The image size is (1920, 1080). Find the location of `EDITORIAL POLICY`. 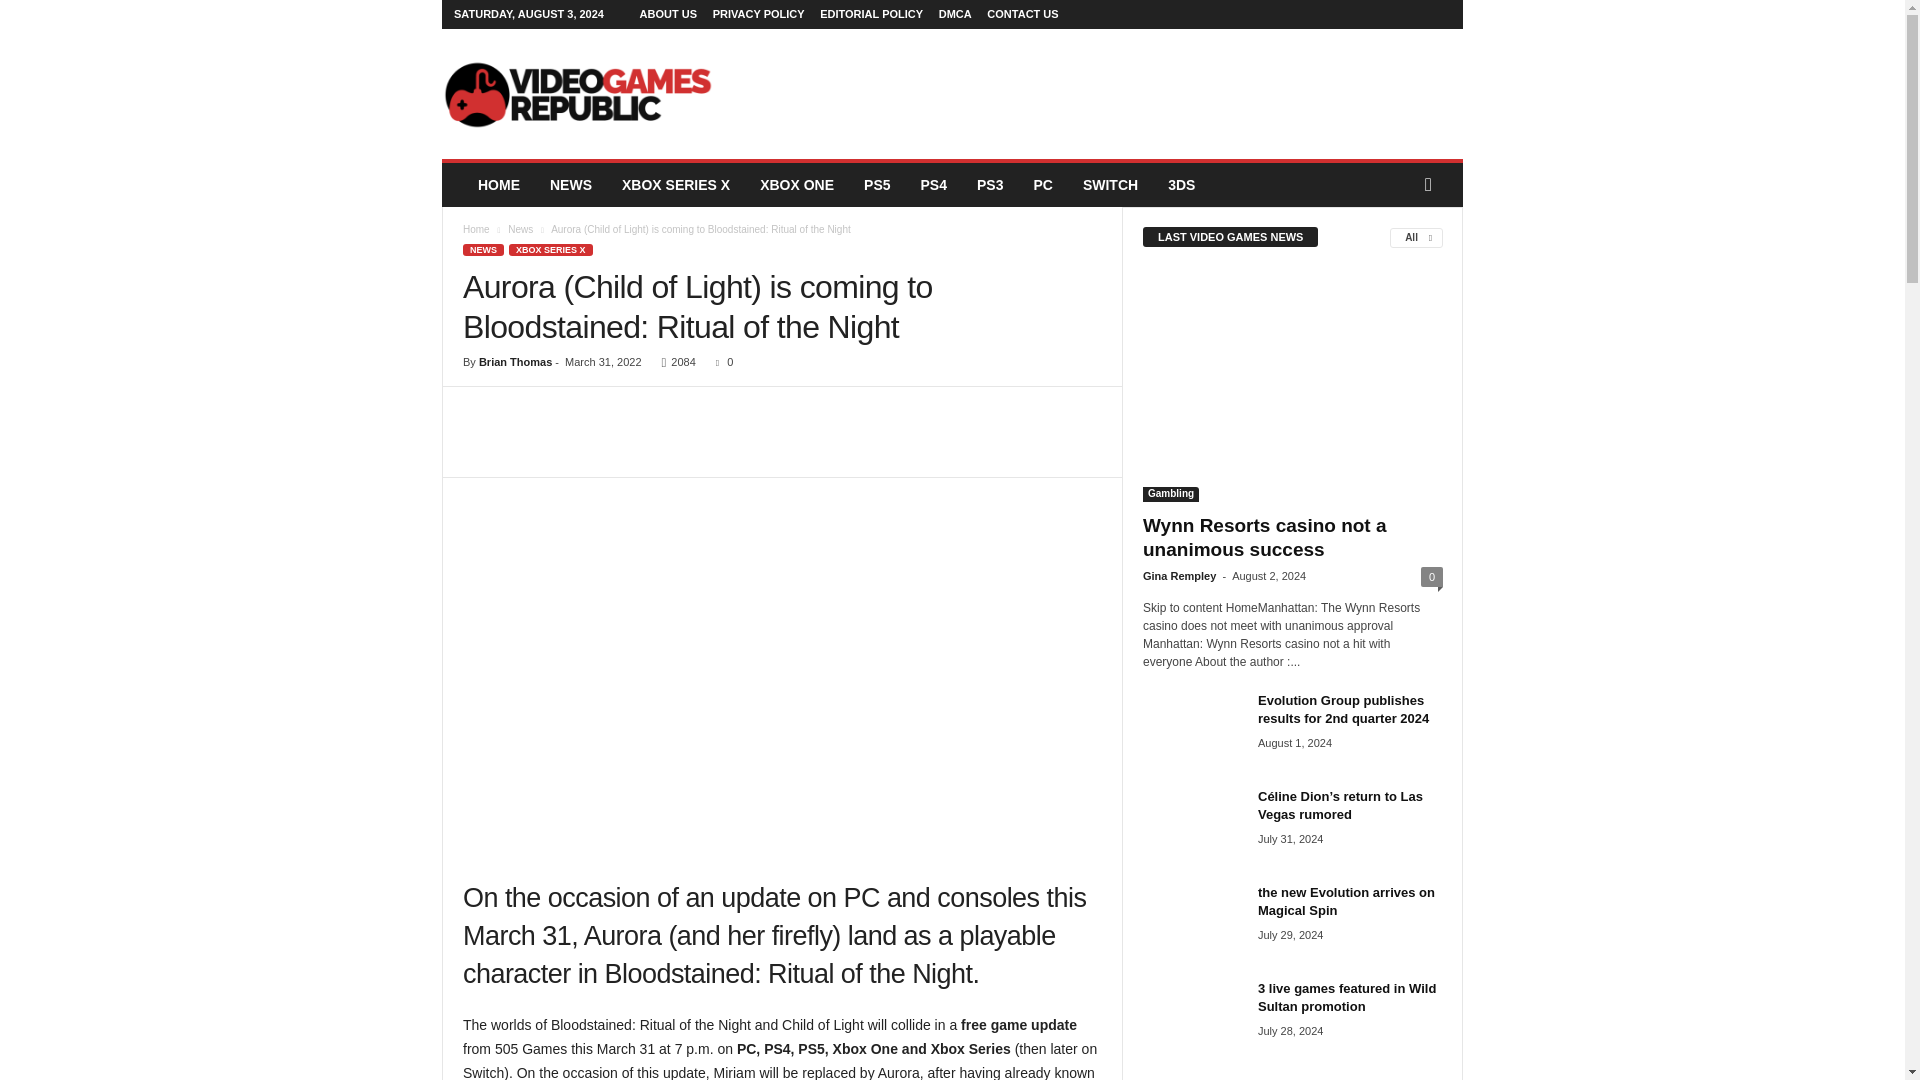

EDITORIAL POLICY is located at coordinates (871, 14).